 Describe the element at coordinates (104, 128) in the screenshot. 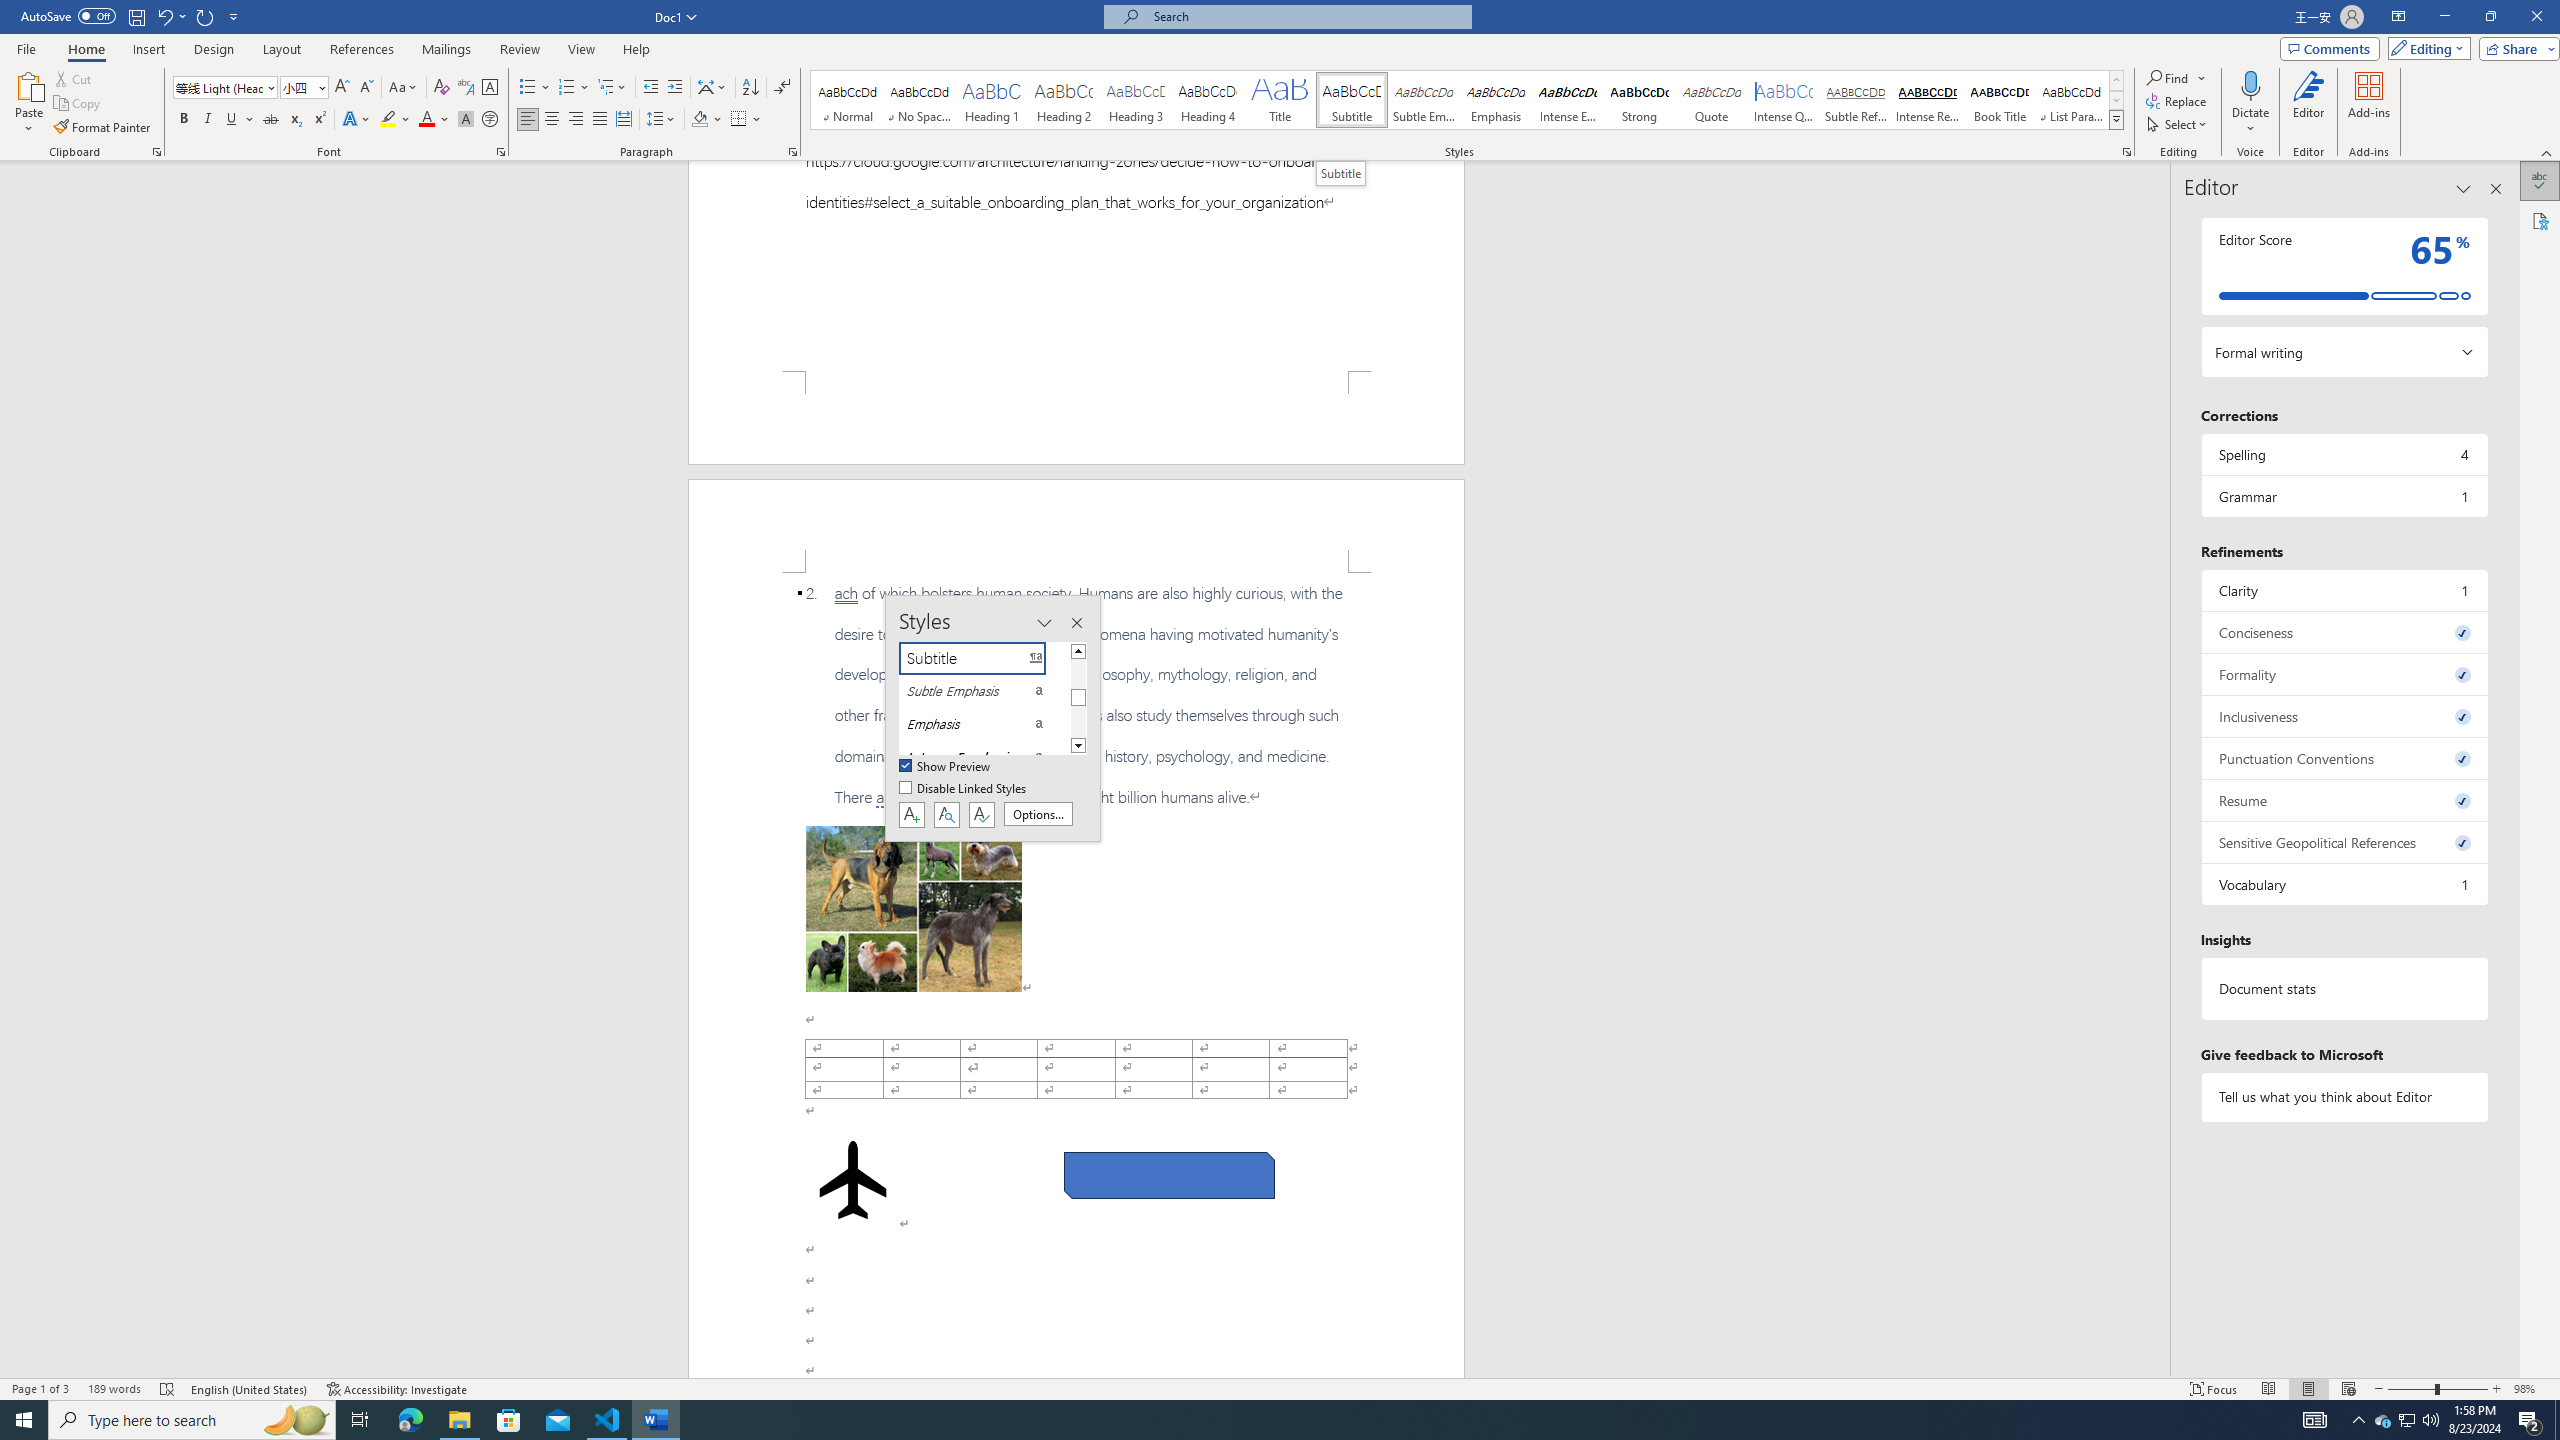

I see `Format Painter` at that location.